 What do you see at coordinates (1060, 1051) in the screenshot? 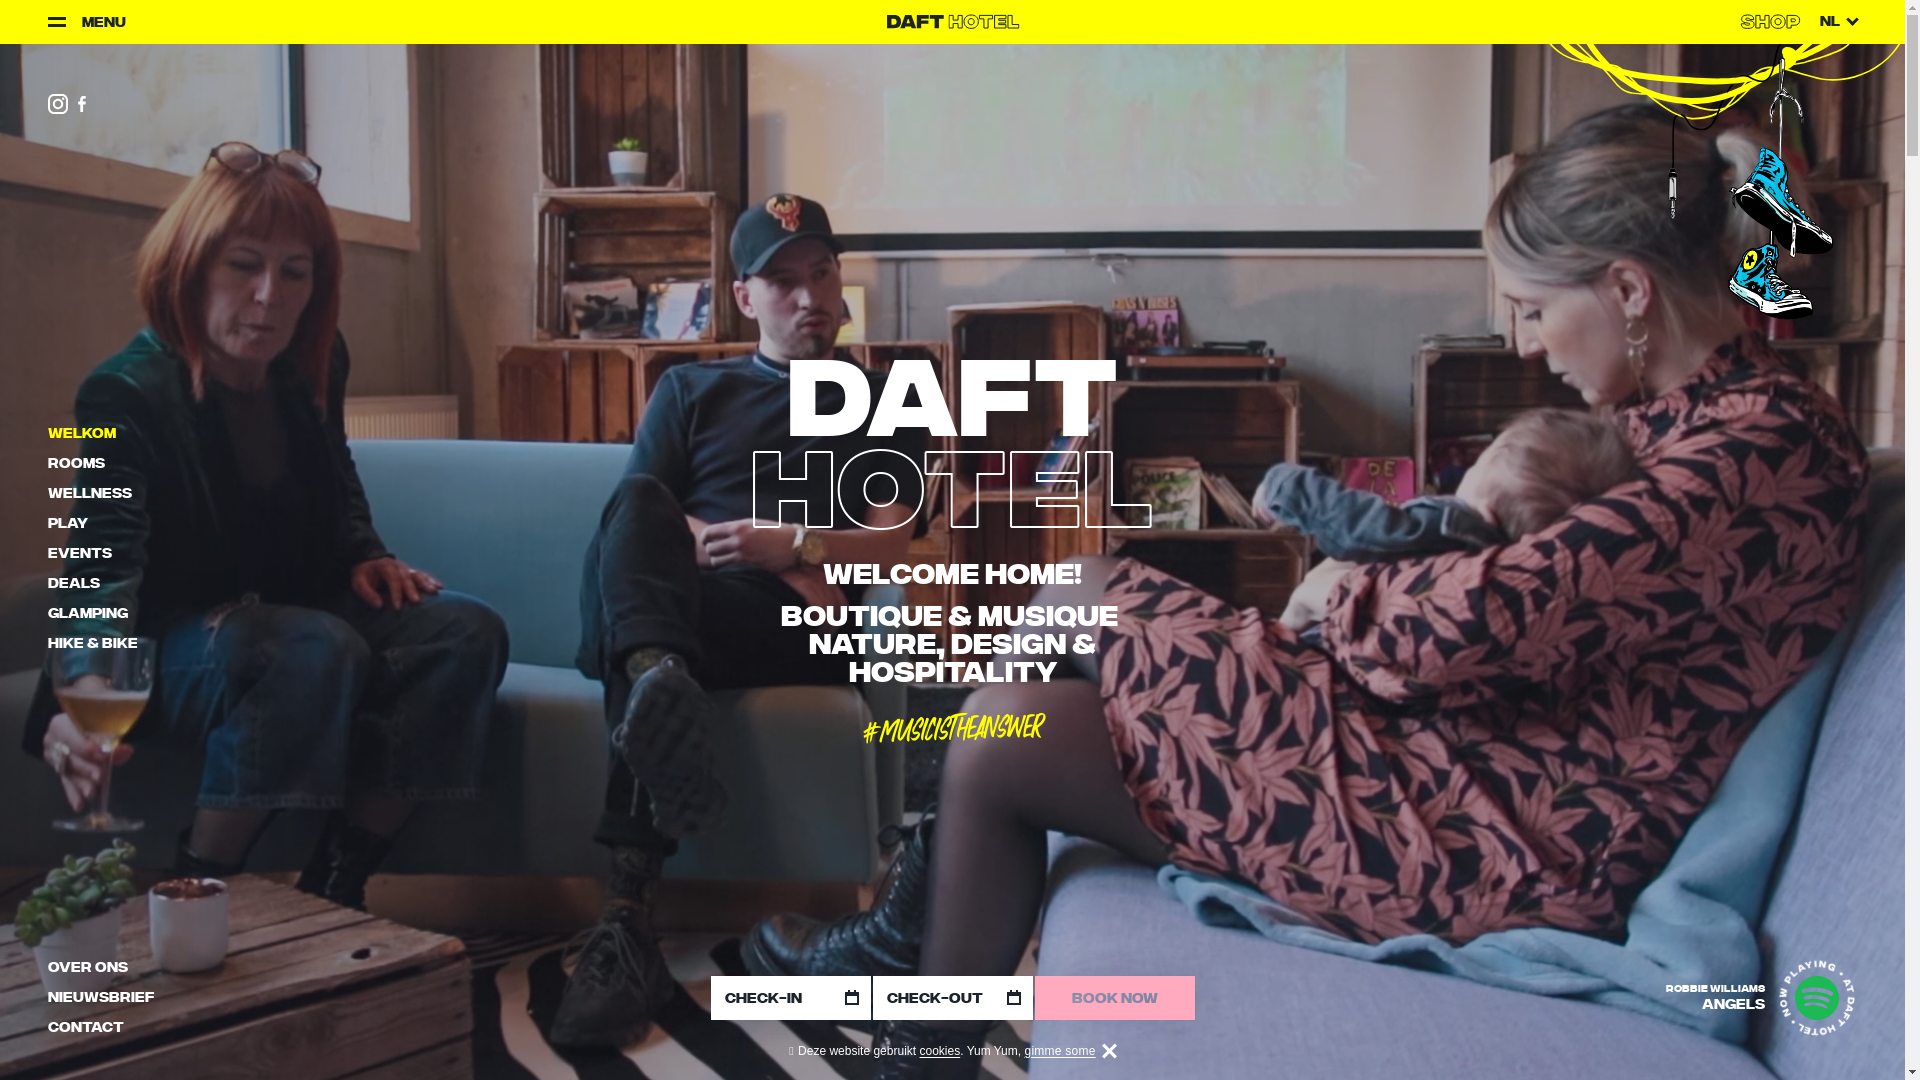
I see `gimme some` at bounding box center [1060, 1051].